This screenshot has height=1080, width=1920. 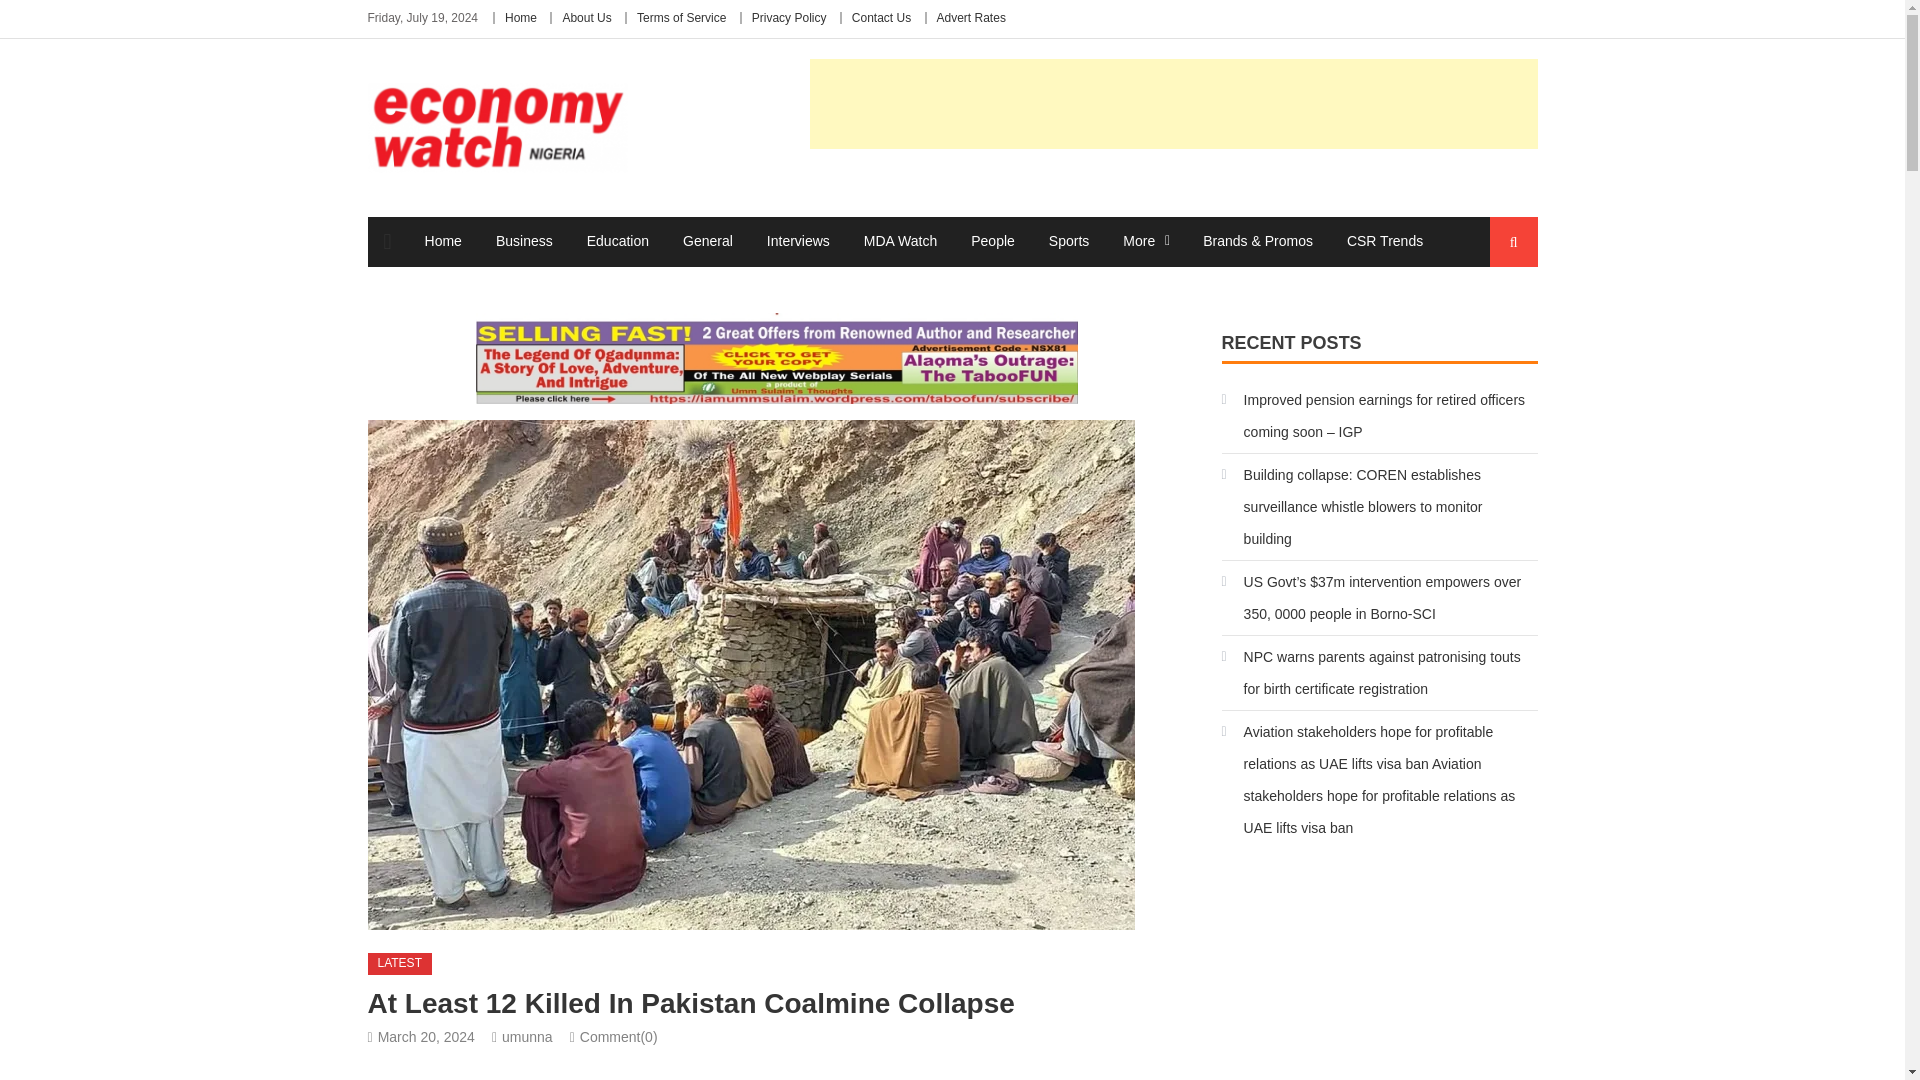 I want to click on General, so click(x=708, y=240).